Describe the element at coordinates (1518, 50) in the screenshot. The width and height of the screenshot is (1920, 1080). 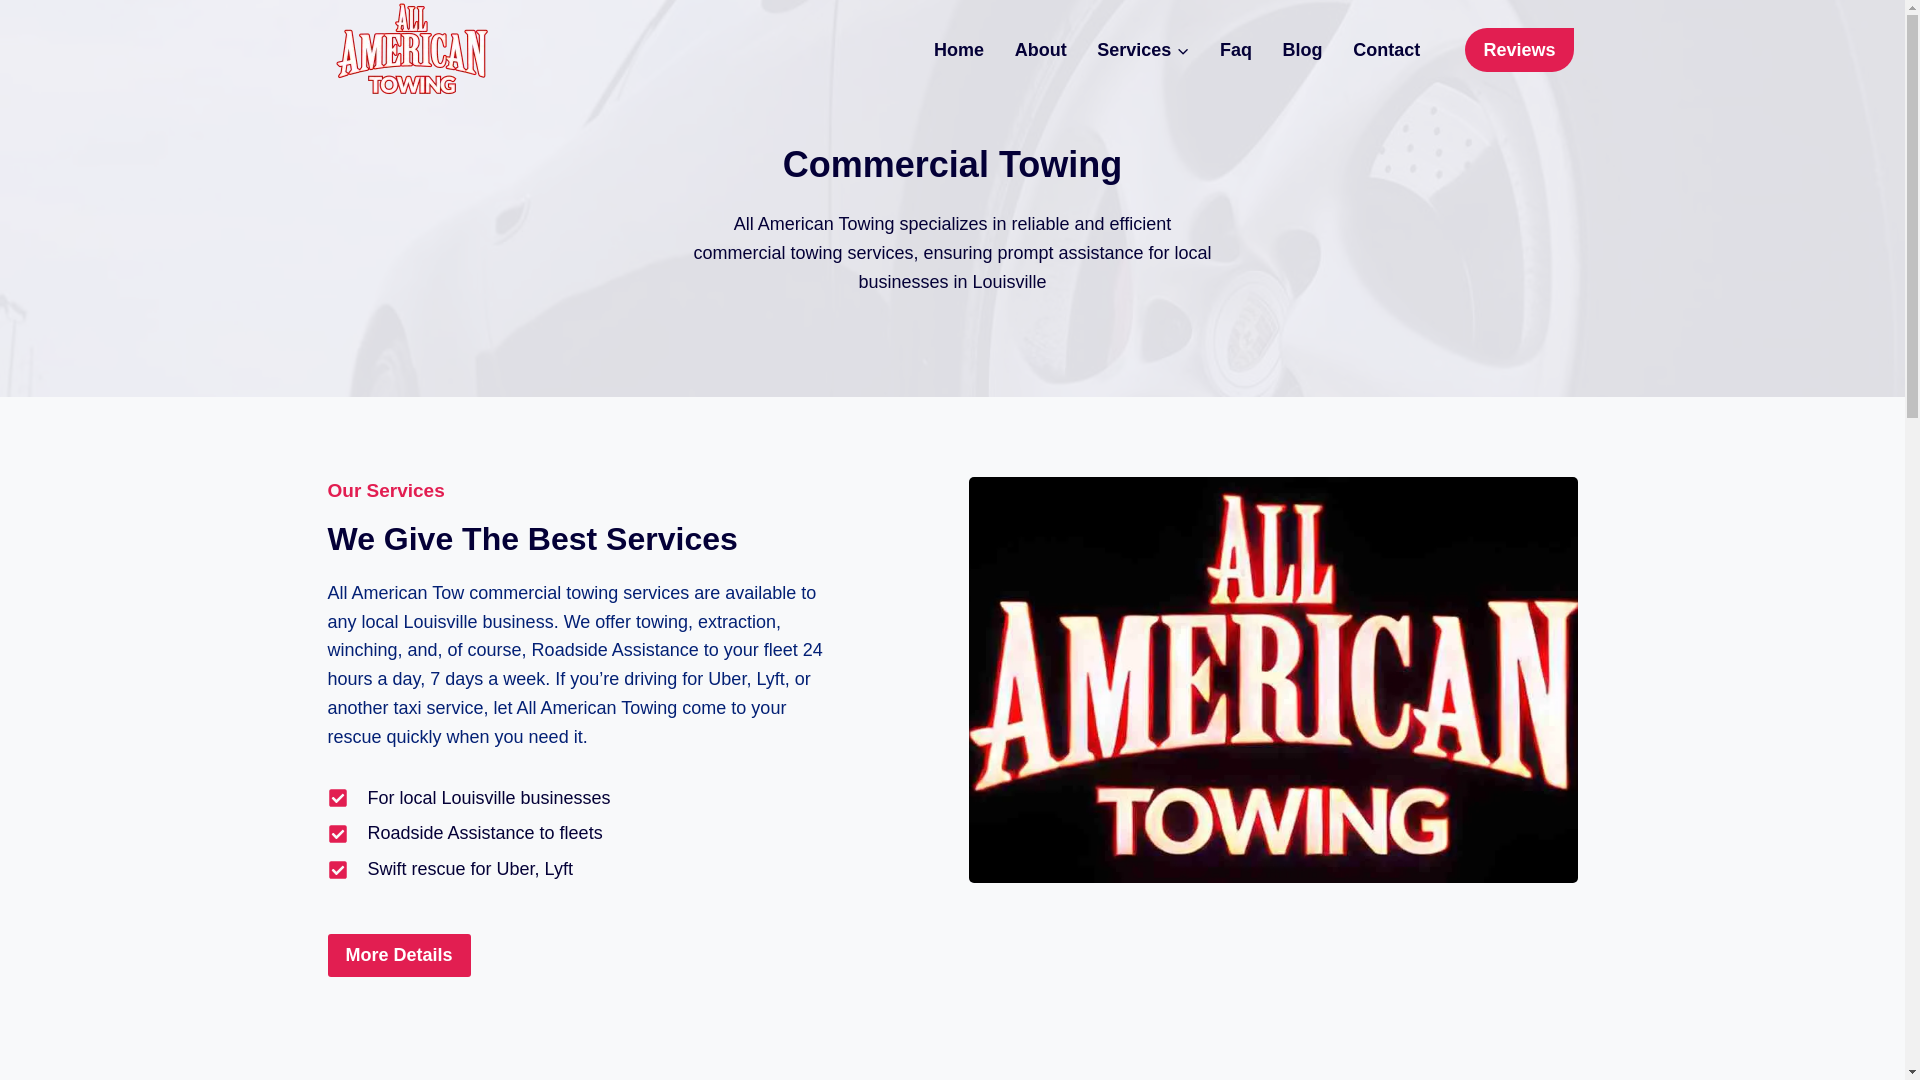
I see `Reviews` at that location.